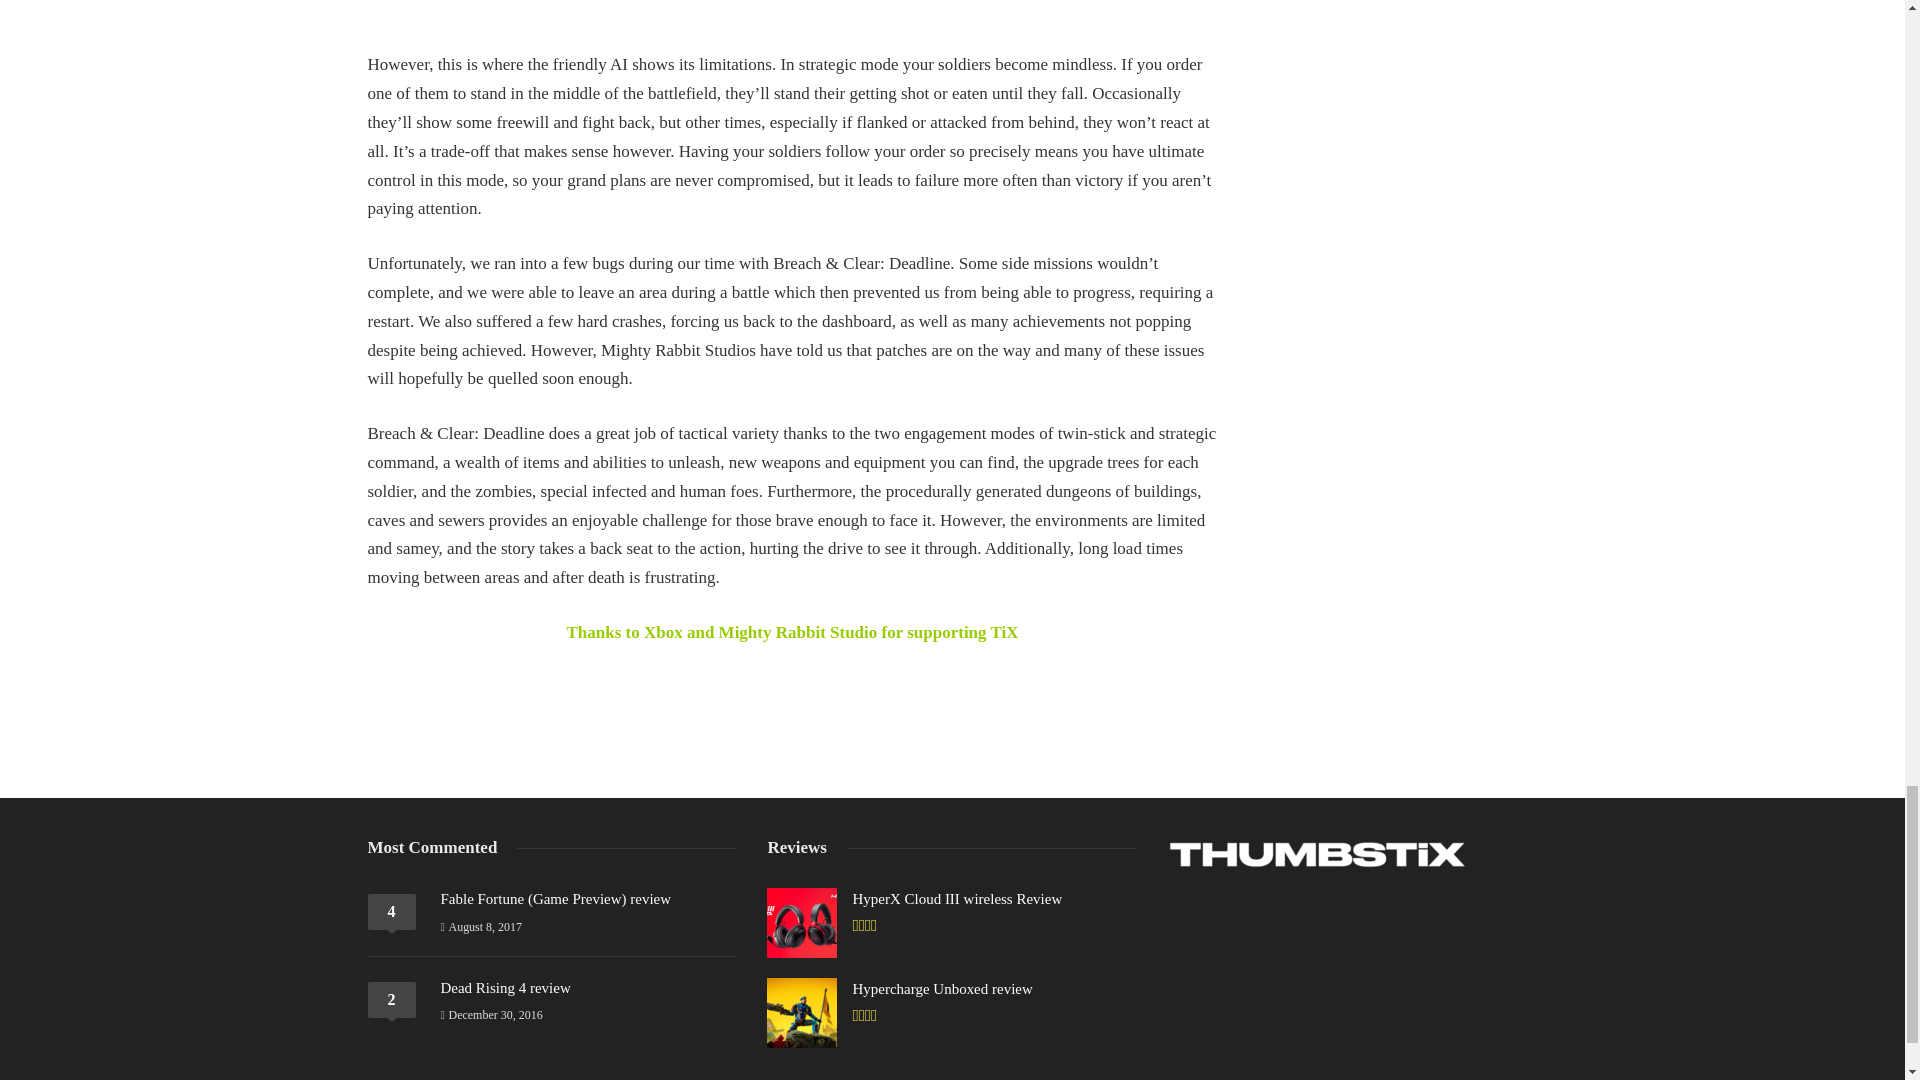  What do you see at coordinates (392, 912) in the screenshot?
I see `4 Comments` at bounding box center [392, 912].